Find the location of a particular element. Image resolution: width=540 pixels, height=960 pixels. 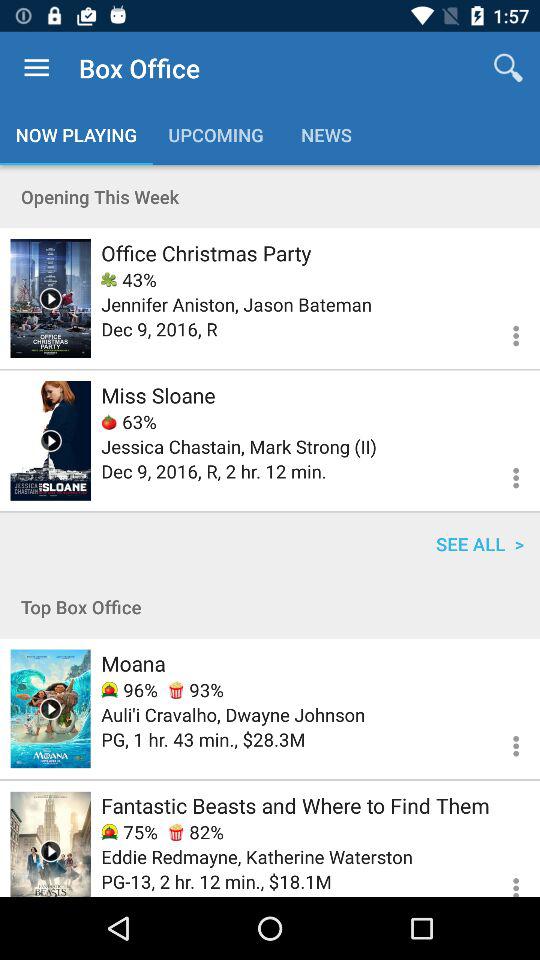

options for this movie is located at coordinates (504, 743).